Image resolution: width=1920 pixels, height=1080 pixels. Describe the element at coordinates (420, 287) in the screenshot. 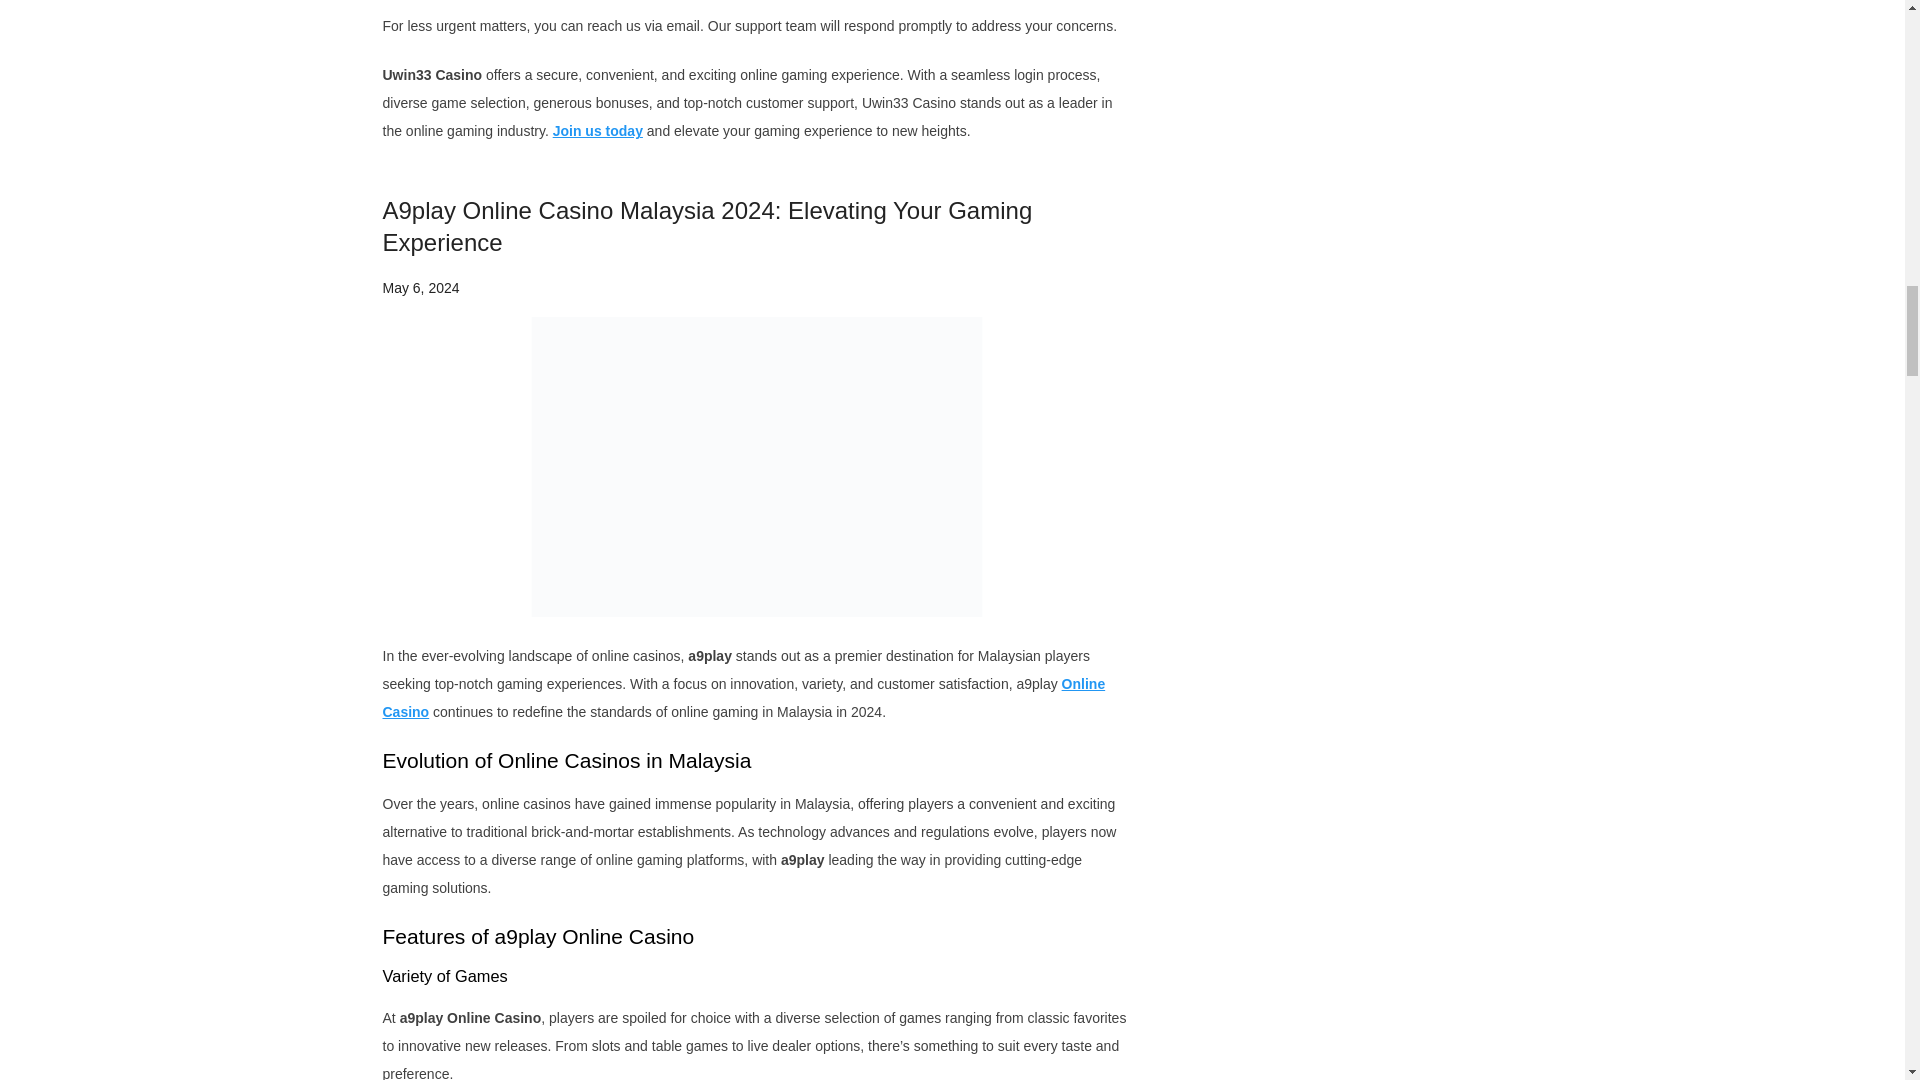

I see `May 6, 2024` at that location.